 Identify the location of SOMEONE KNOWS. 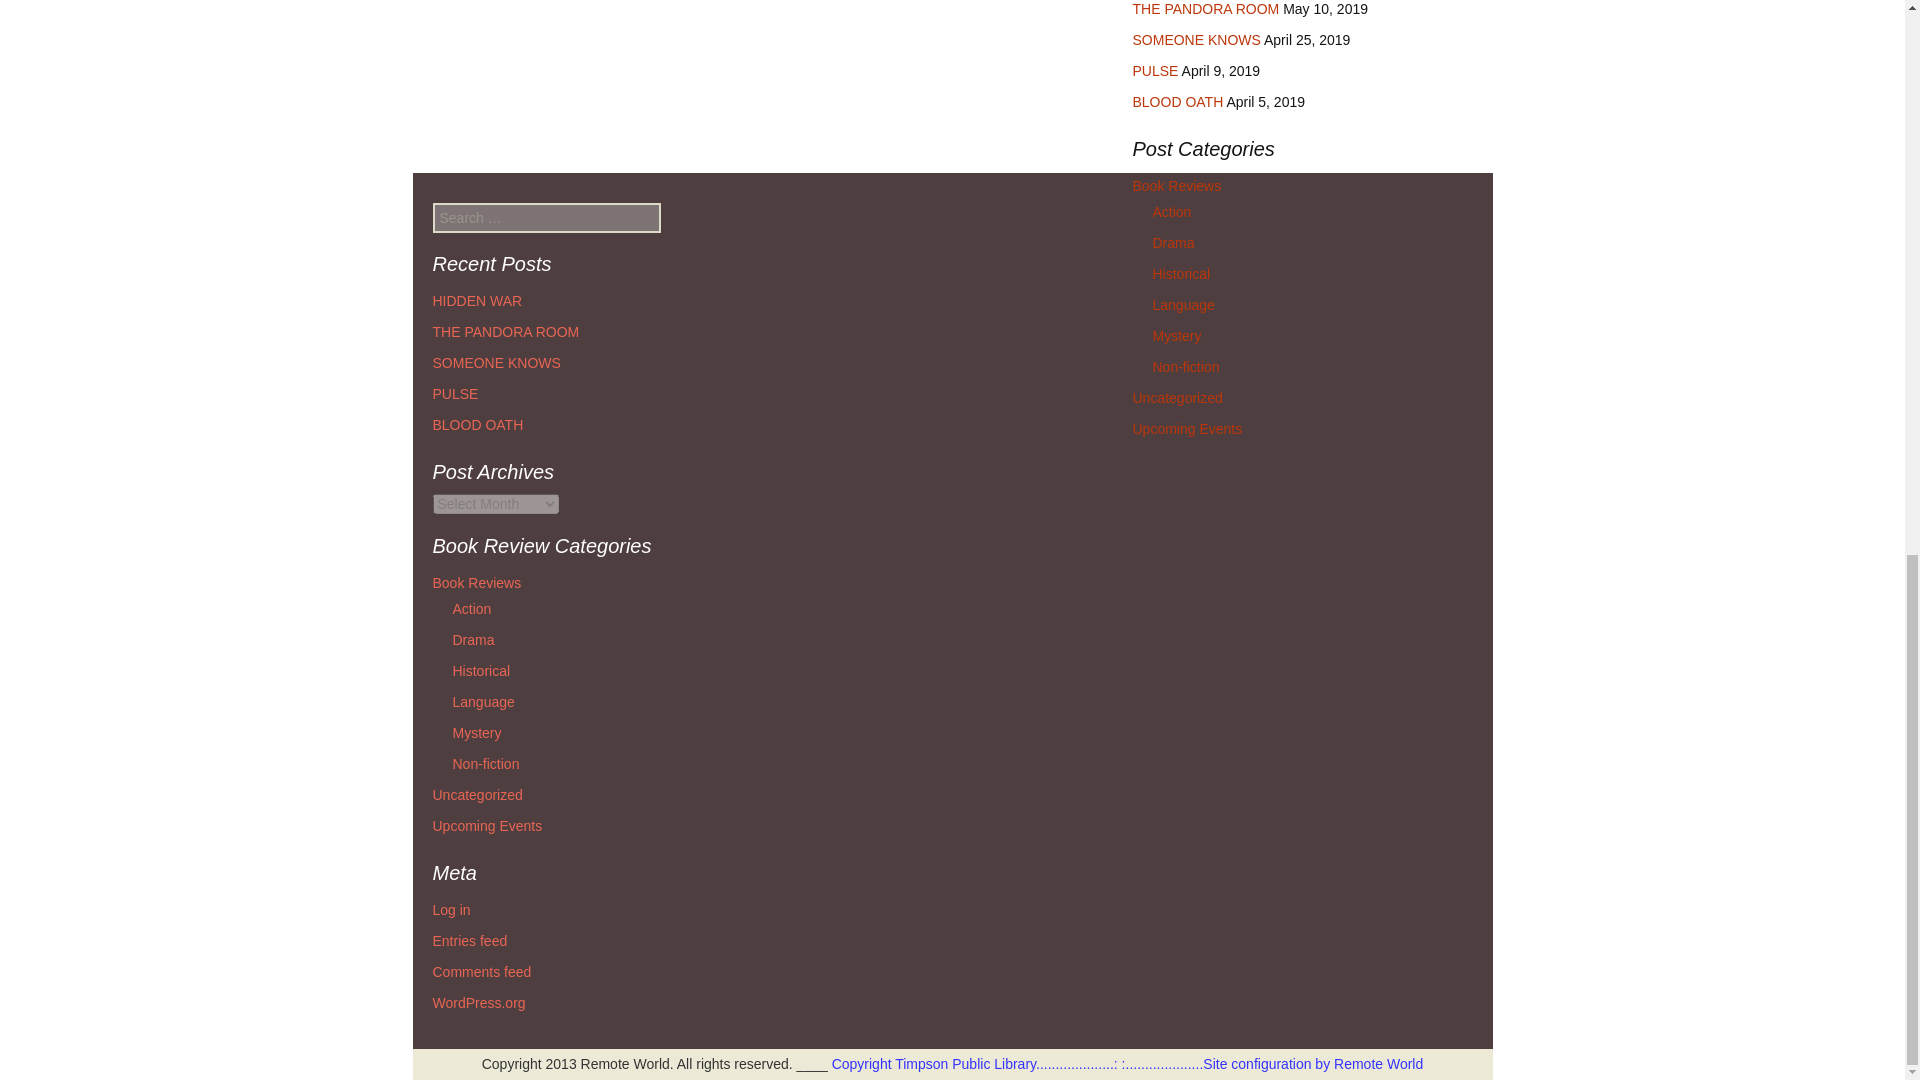
(1196, 40).